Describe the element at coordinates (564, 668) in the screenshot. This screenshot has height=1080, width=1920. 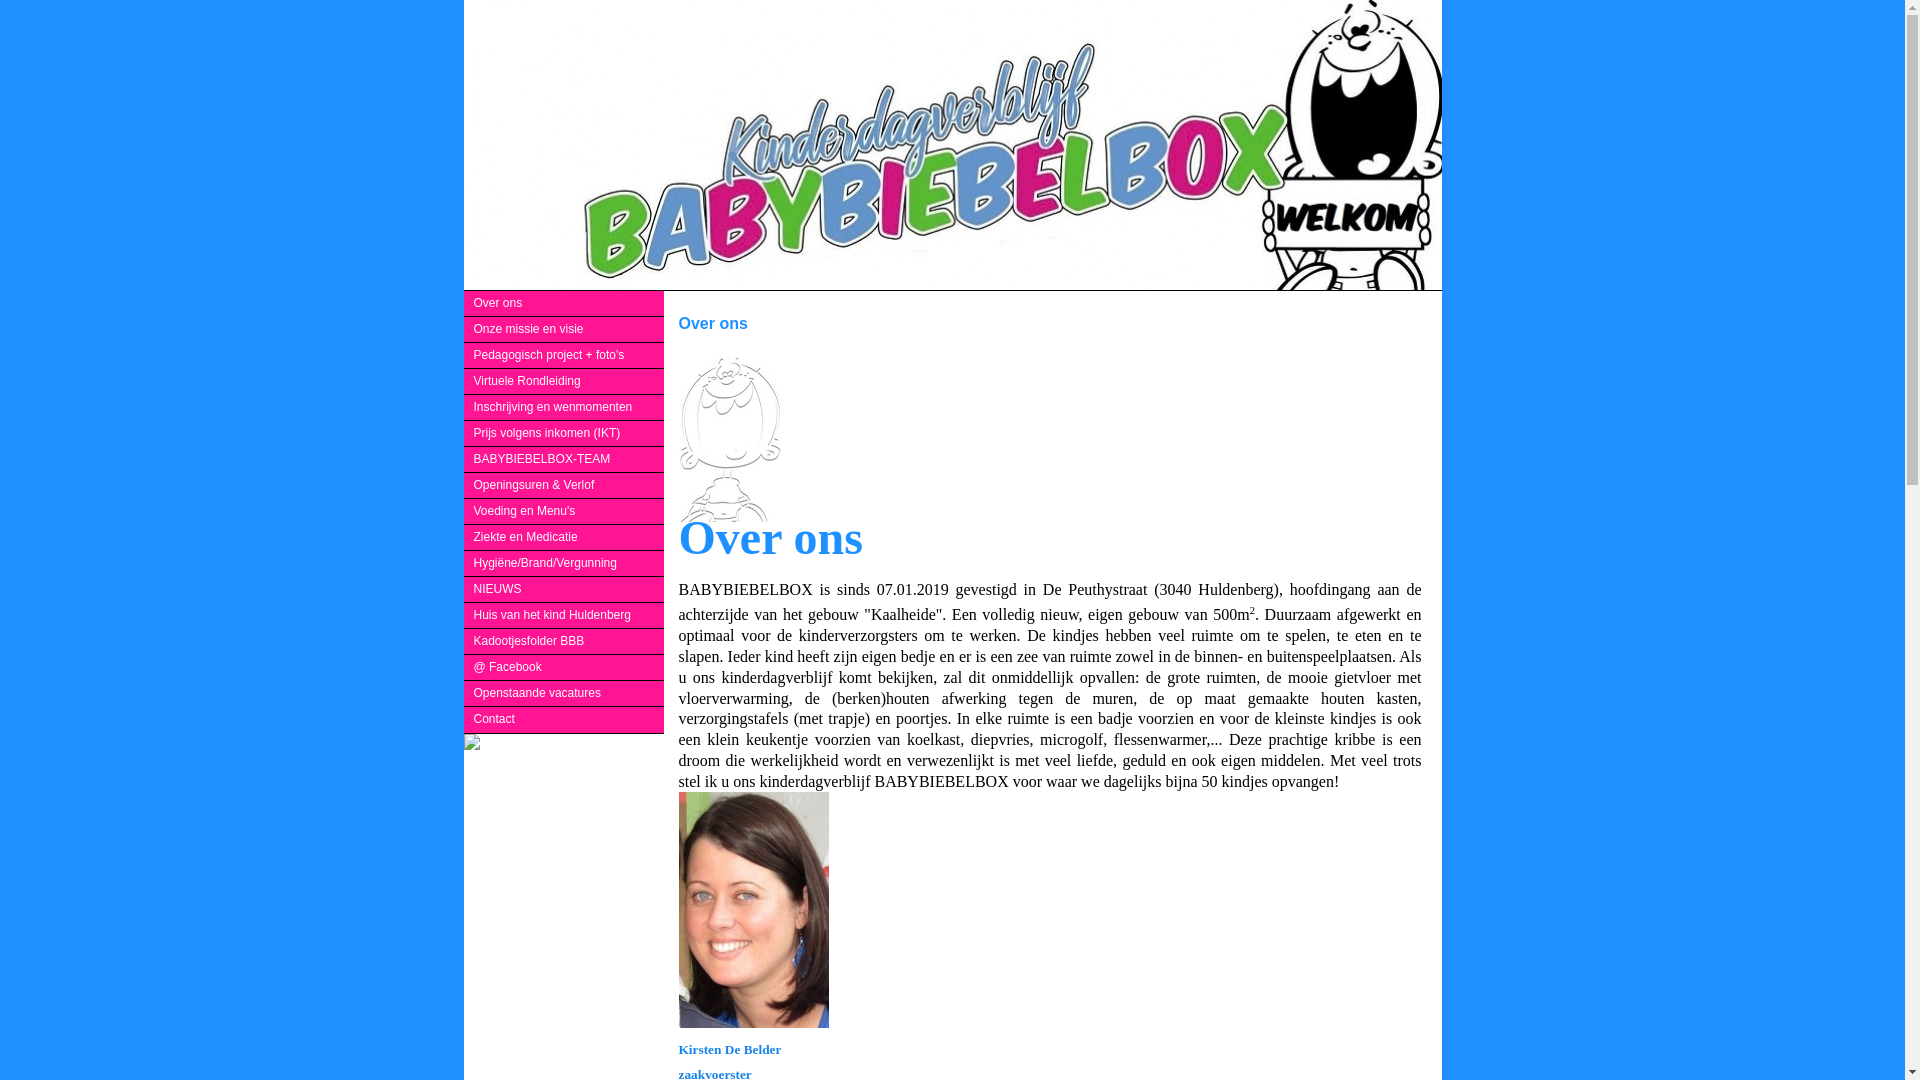
I see `@ Facebook` at that location.